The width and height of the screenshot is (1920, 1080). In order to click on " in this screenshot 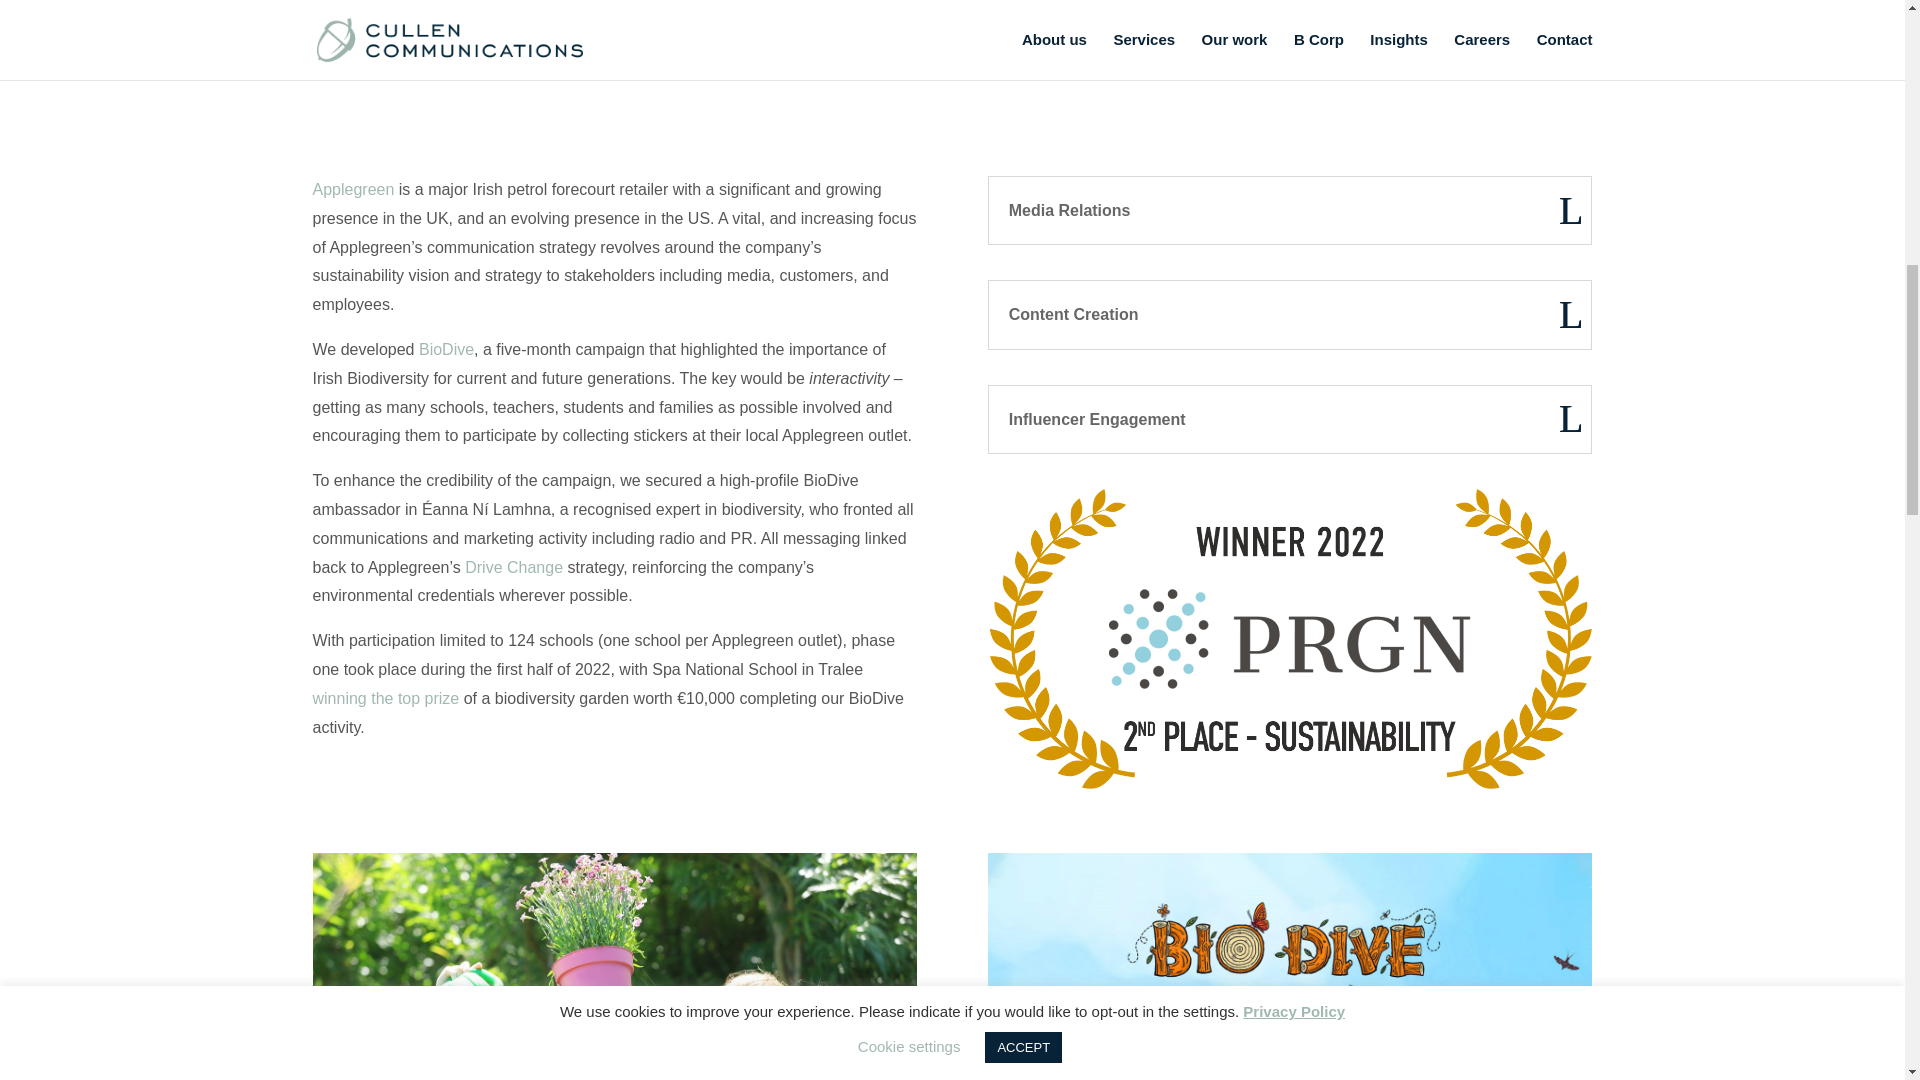, I will do `click(952, 34)`.